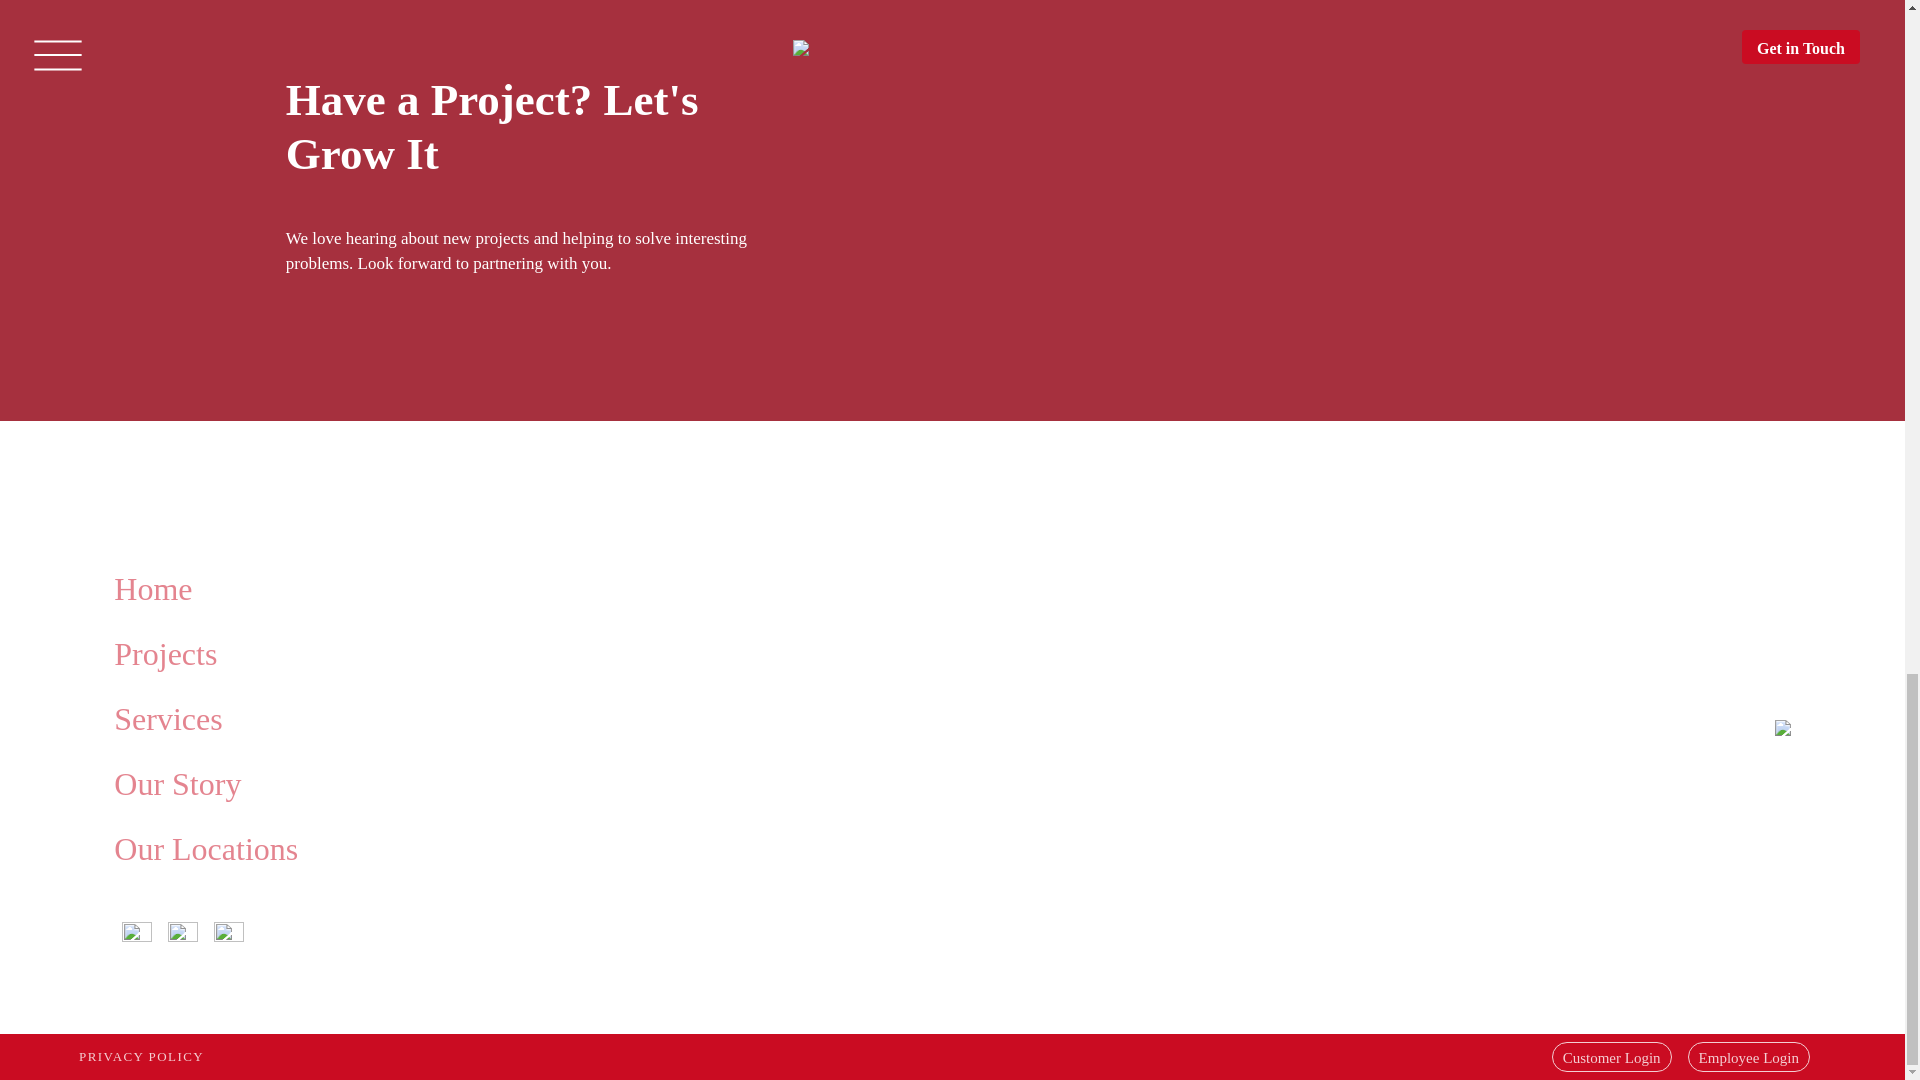 This screenshot has height=1080, width=1920. Describe the element at coordinates (164, 652) in the screenshot. I see `Projects` at that location.